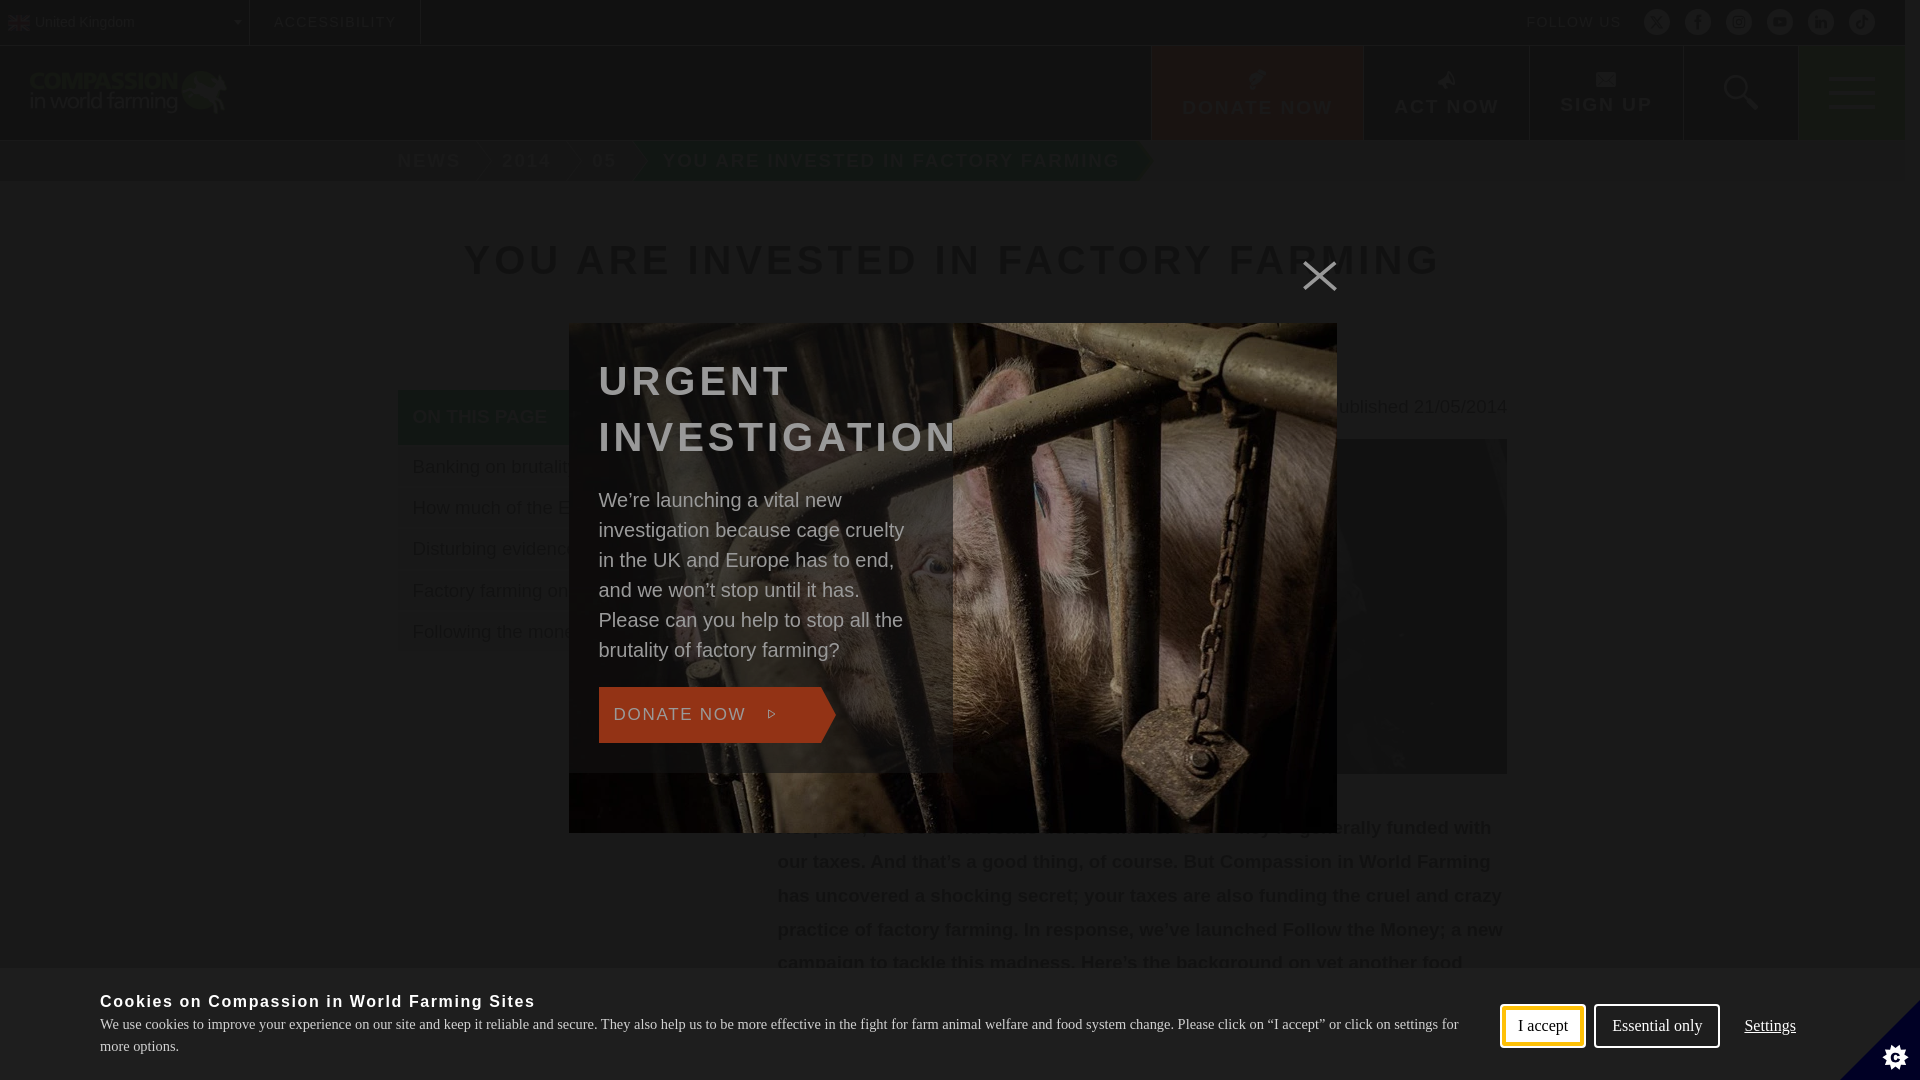 The height and width of the screenshot is (1080, 1920). What do you see at coordinates (1656, 1066) in the screenshot?
I see `Essential only` at bounding box center [1656, 1066].